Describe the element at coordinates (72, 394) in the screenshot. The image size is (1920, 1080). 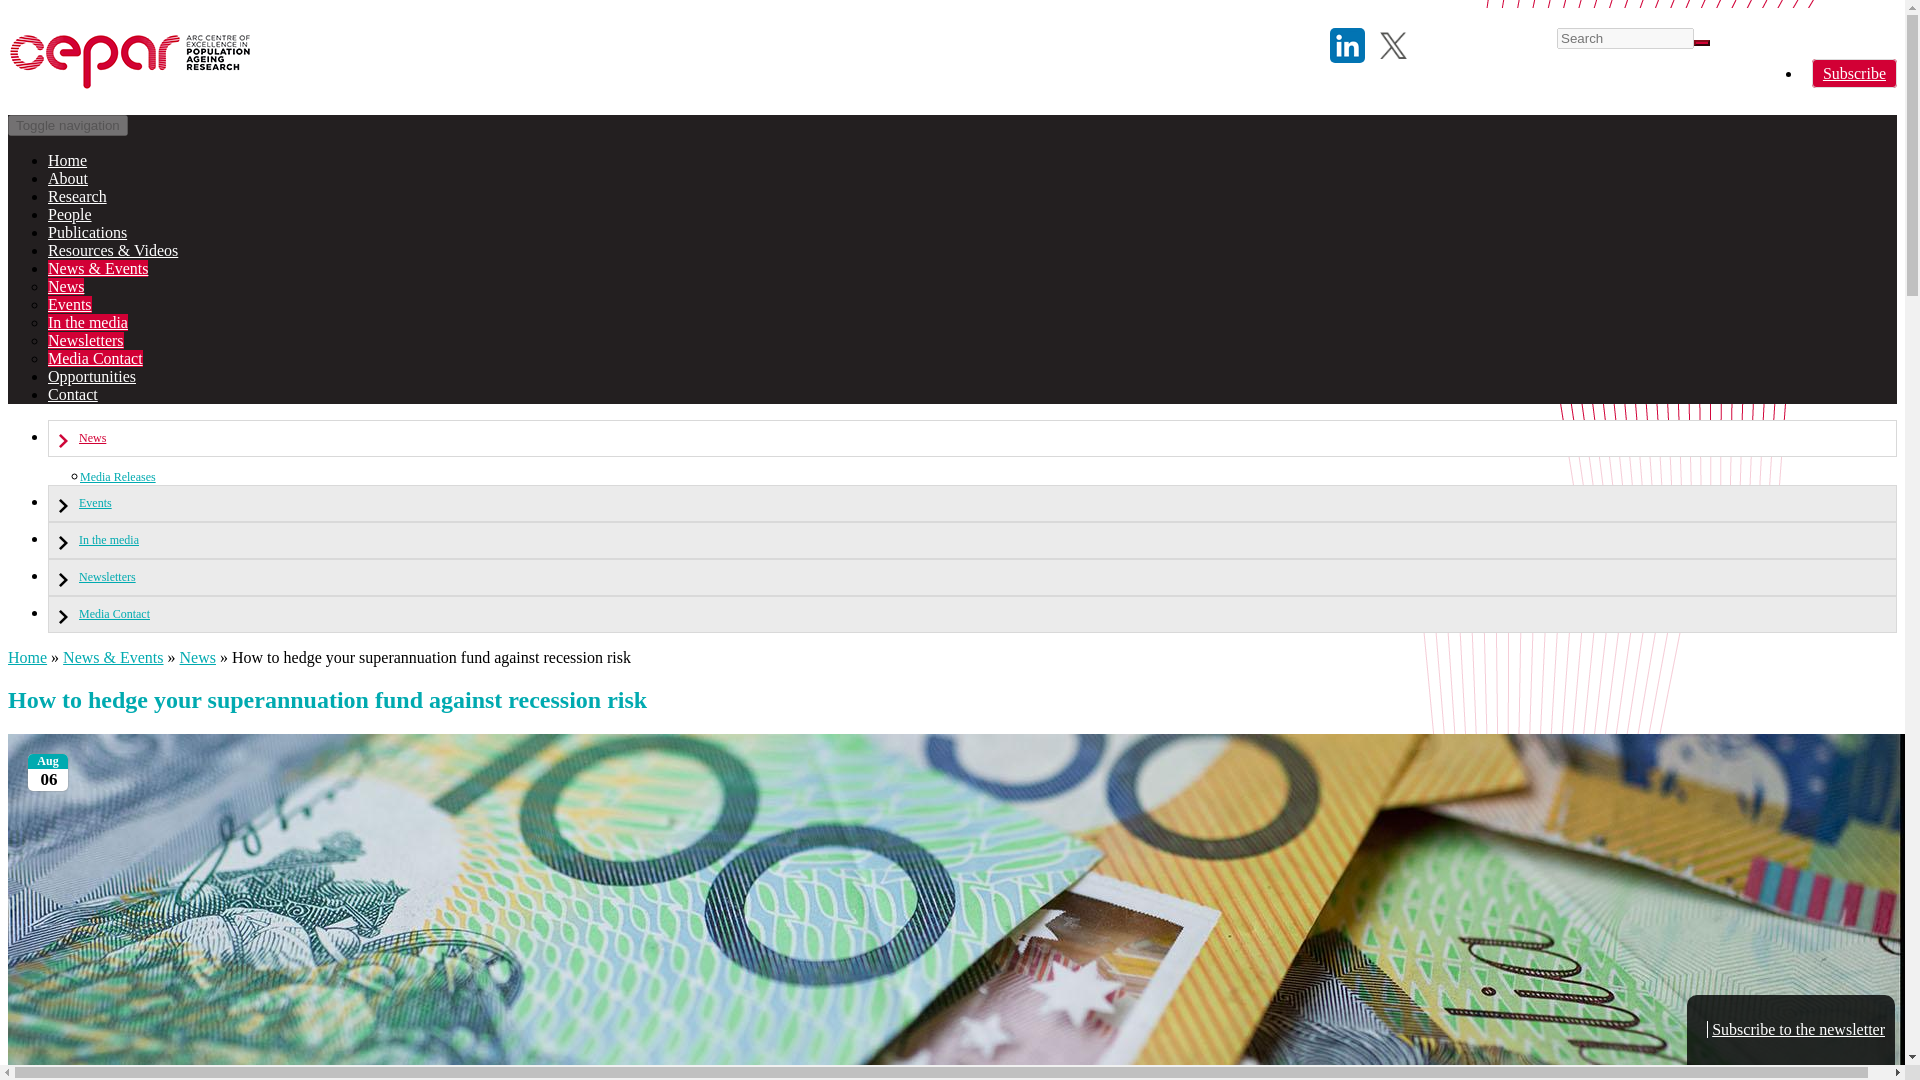
I see `Contact` at that location.